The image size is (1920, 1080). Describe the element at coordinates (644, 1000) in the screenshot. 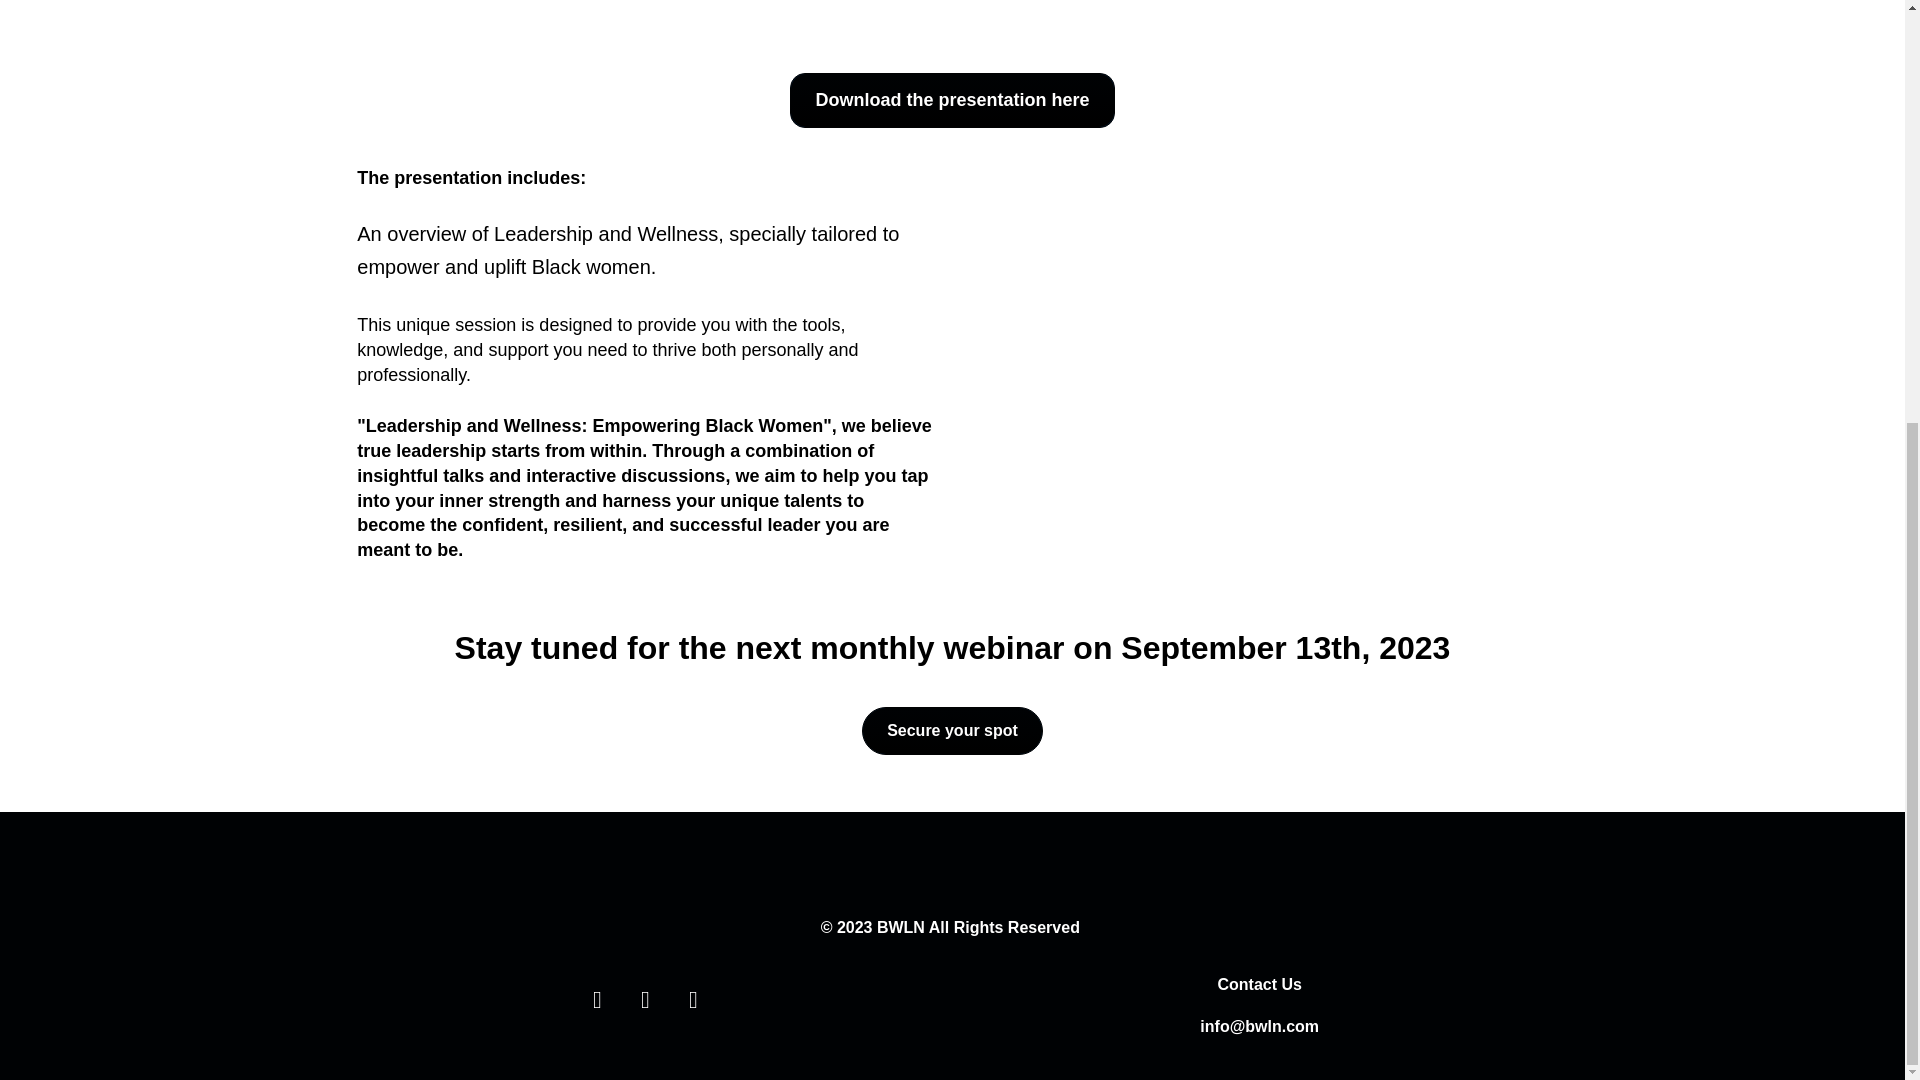

I see `Share on LinkedIn` at that location.